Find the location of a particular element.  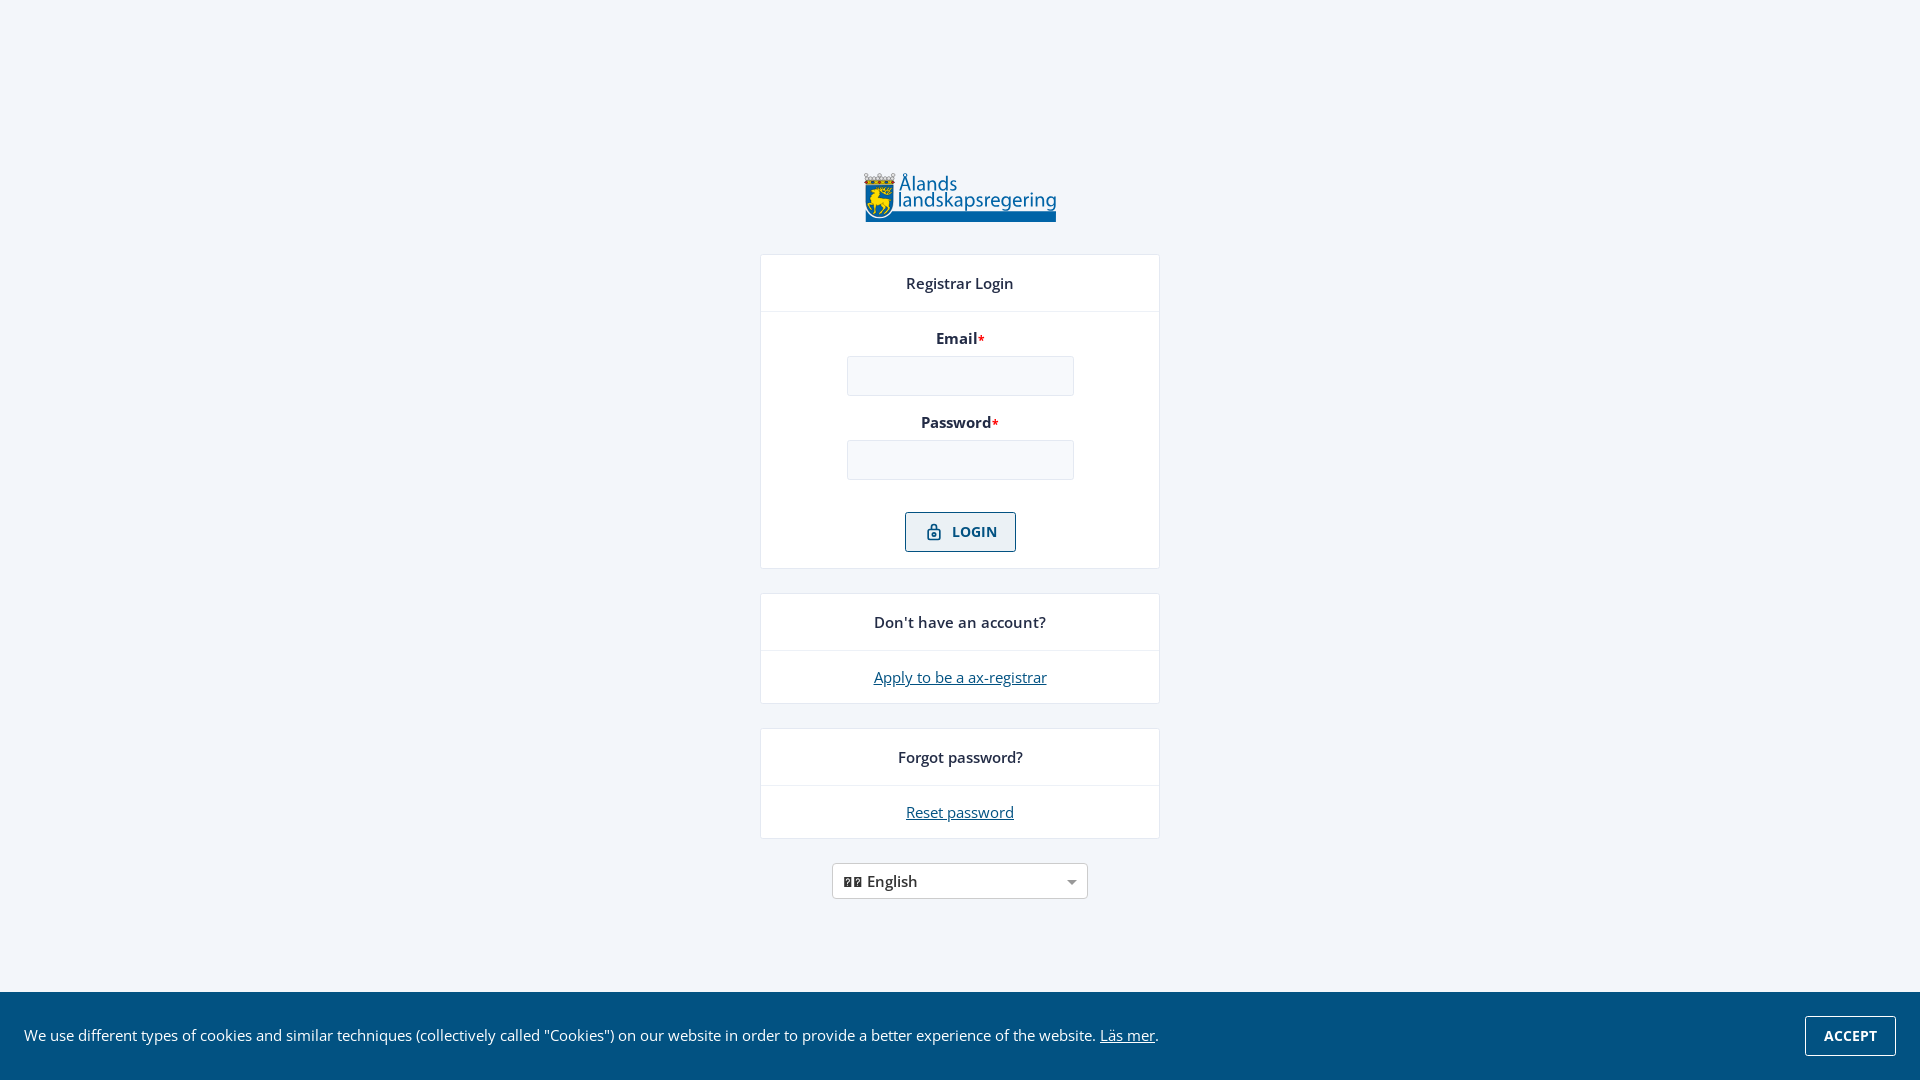

LOGIN is located at coordinates (960, 532).